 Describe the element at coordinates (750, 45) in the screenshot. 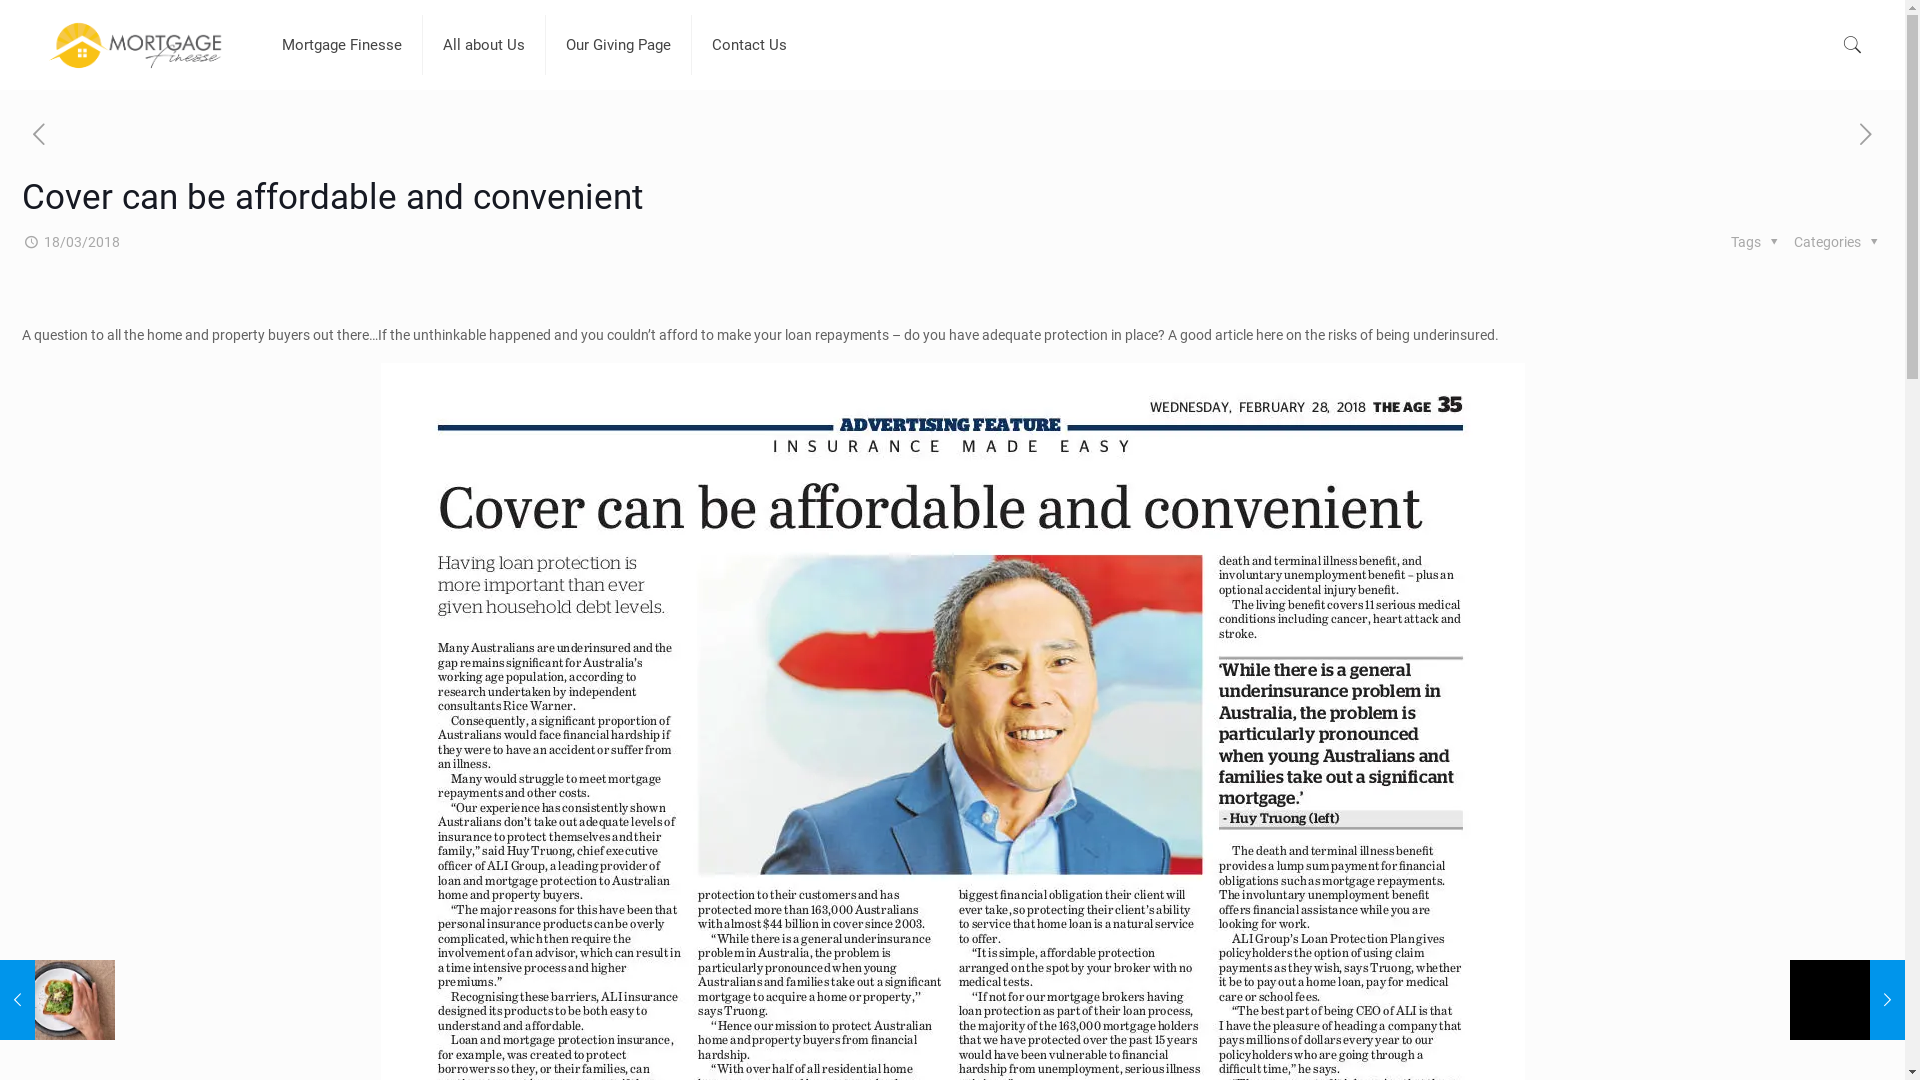

I see `Contact Us` at that location.